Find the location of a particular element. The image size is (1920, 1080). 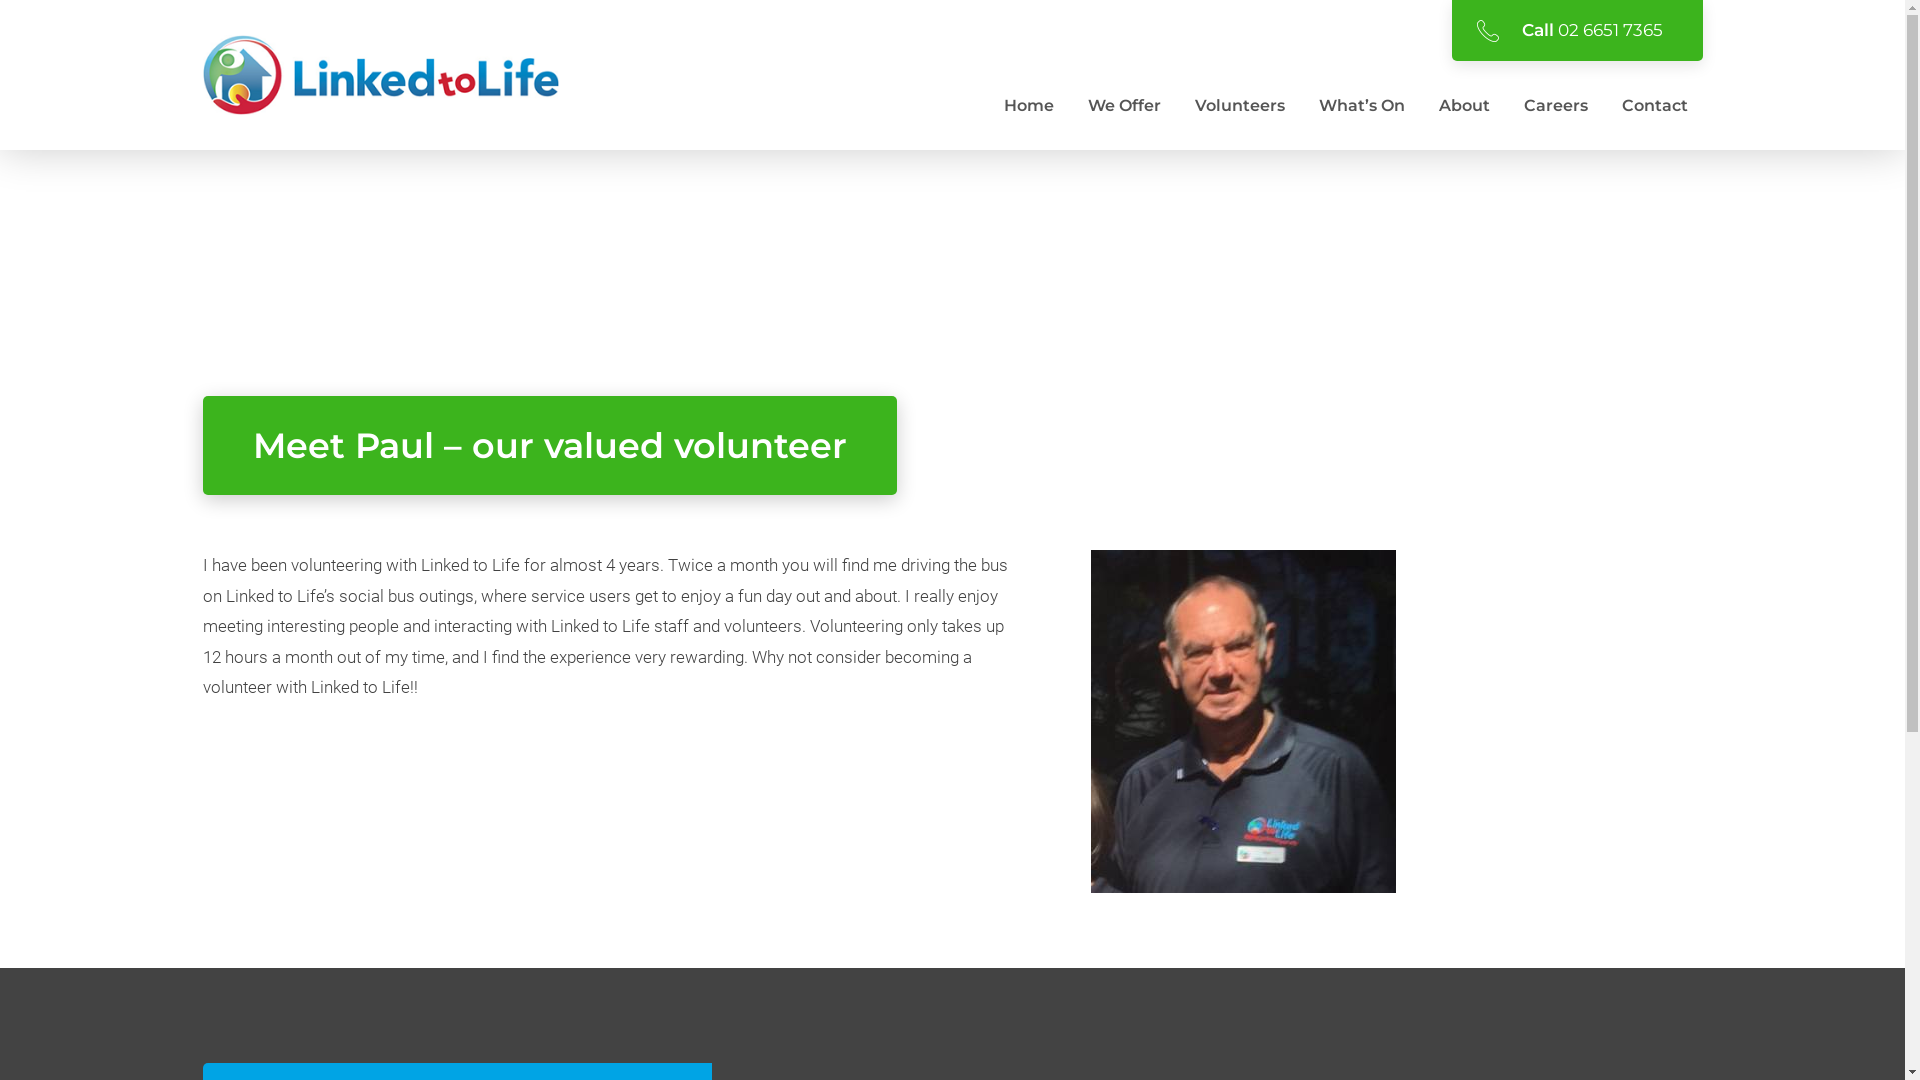

Careers is located at coordinates (1556, 106).